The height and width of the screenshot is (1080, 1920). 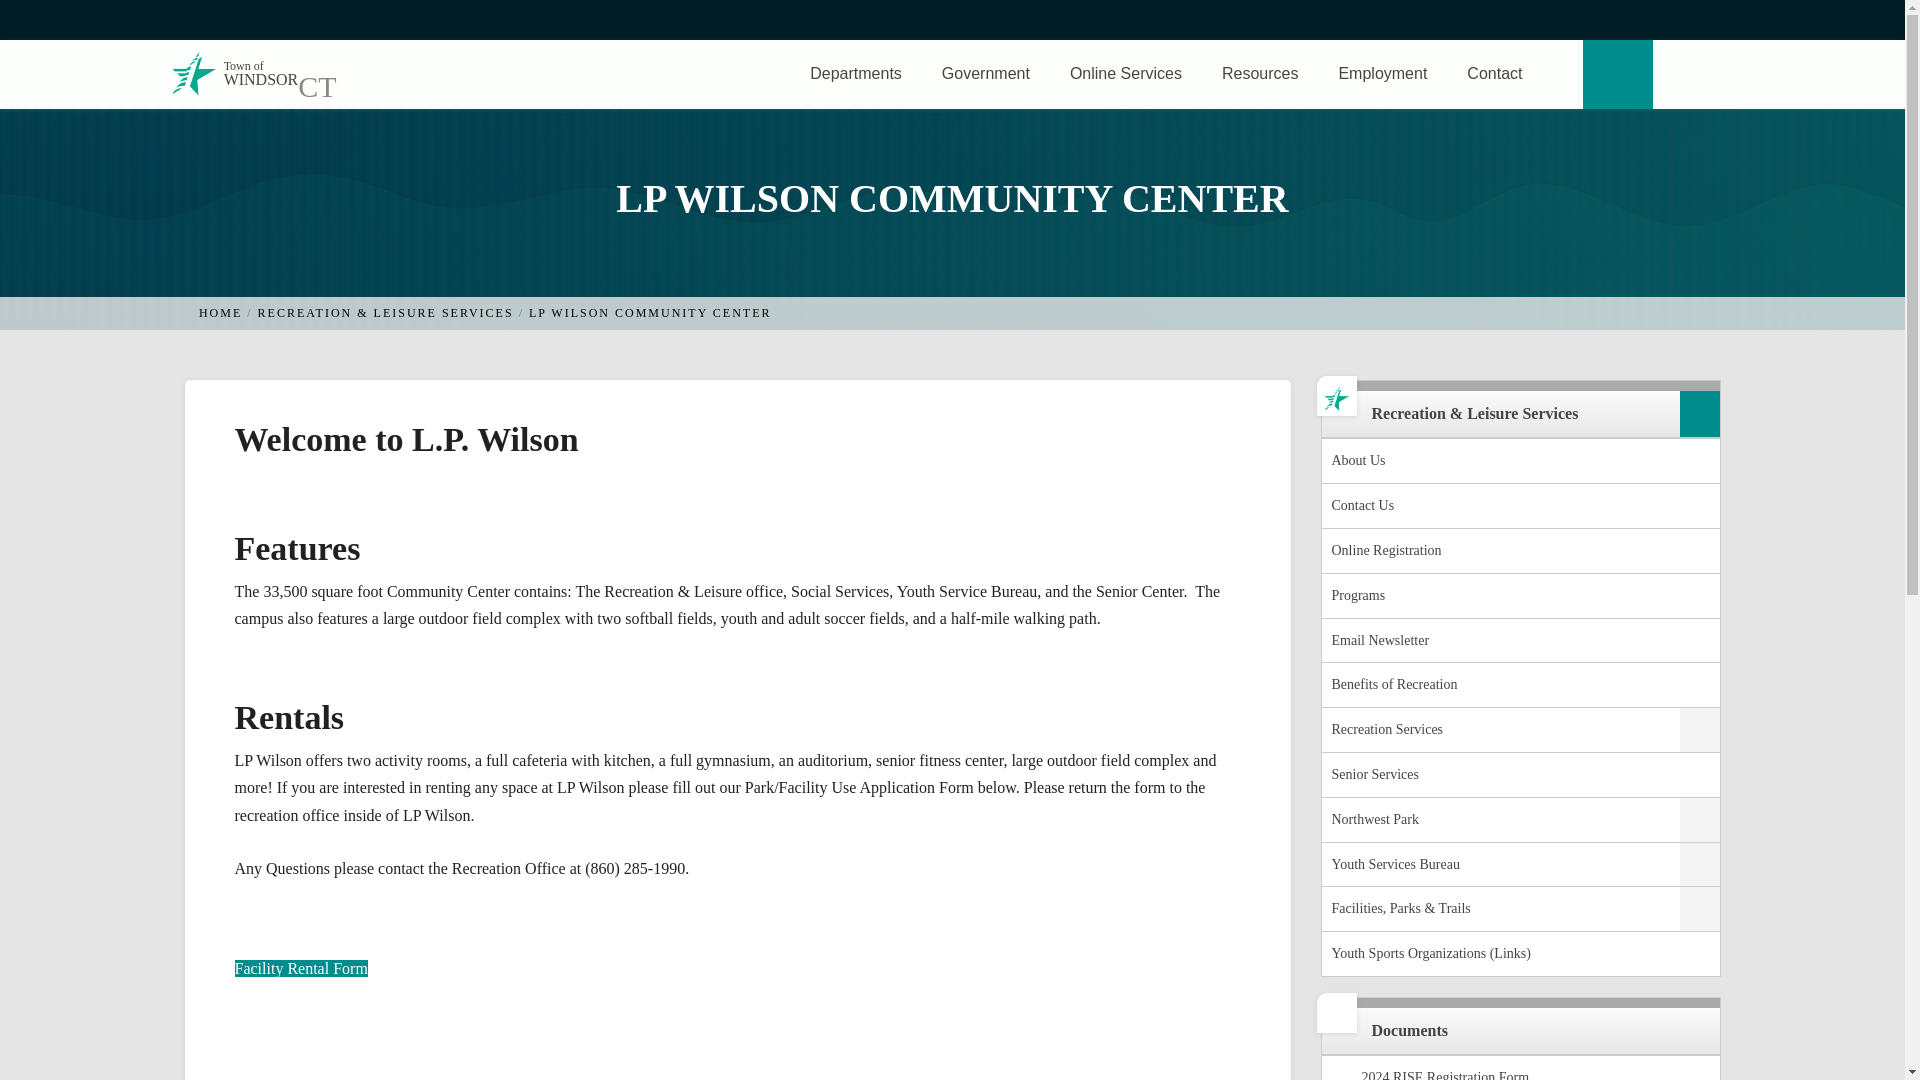 I want to click on Departments, so click(x=650, y=312).